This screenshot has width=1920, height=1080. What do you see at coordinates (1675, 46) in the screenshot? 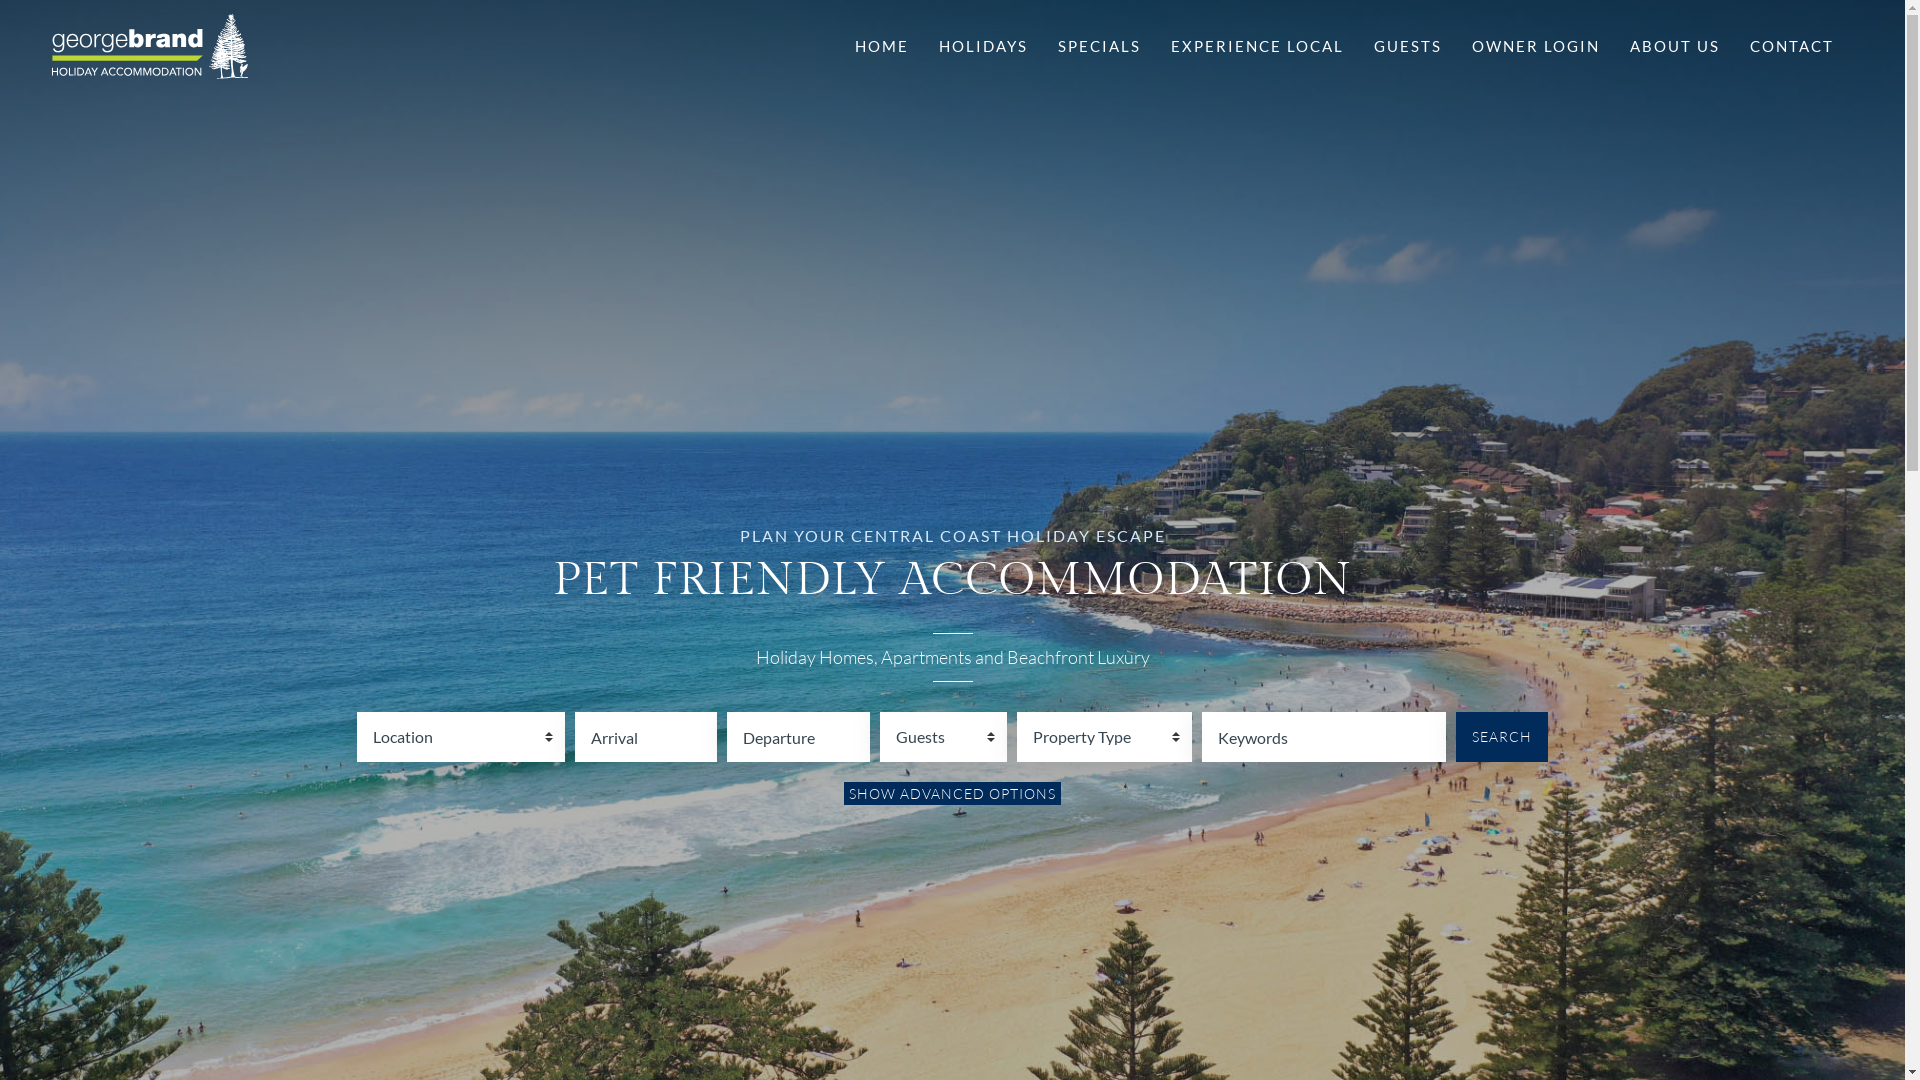
I see `ABOUT US` at bounding box center [1675, 46].